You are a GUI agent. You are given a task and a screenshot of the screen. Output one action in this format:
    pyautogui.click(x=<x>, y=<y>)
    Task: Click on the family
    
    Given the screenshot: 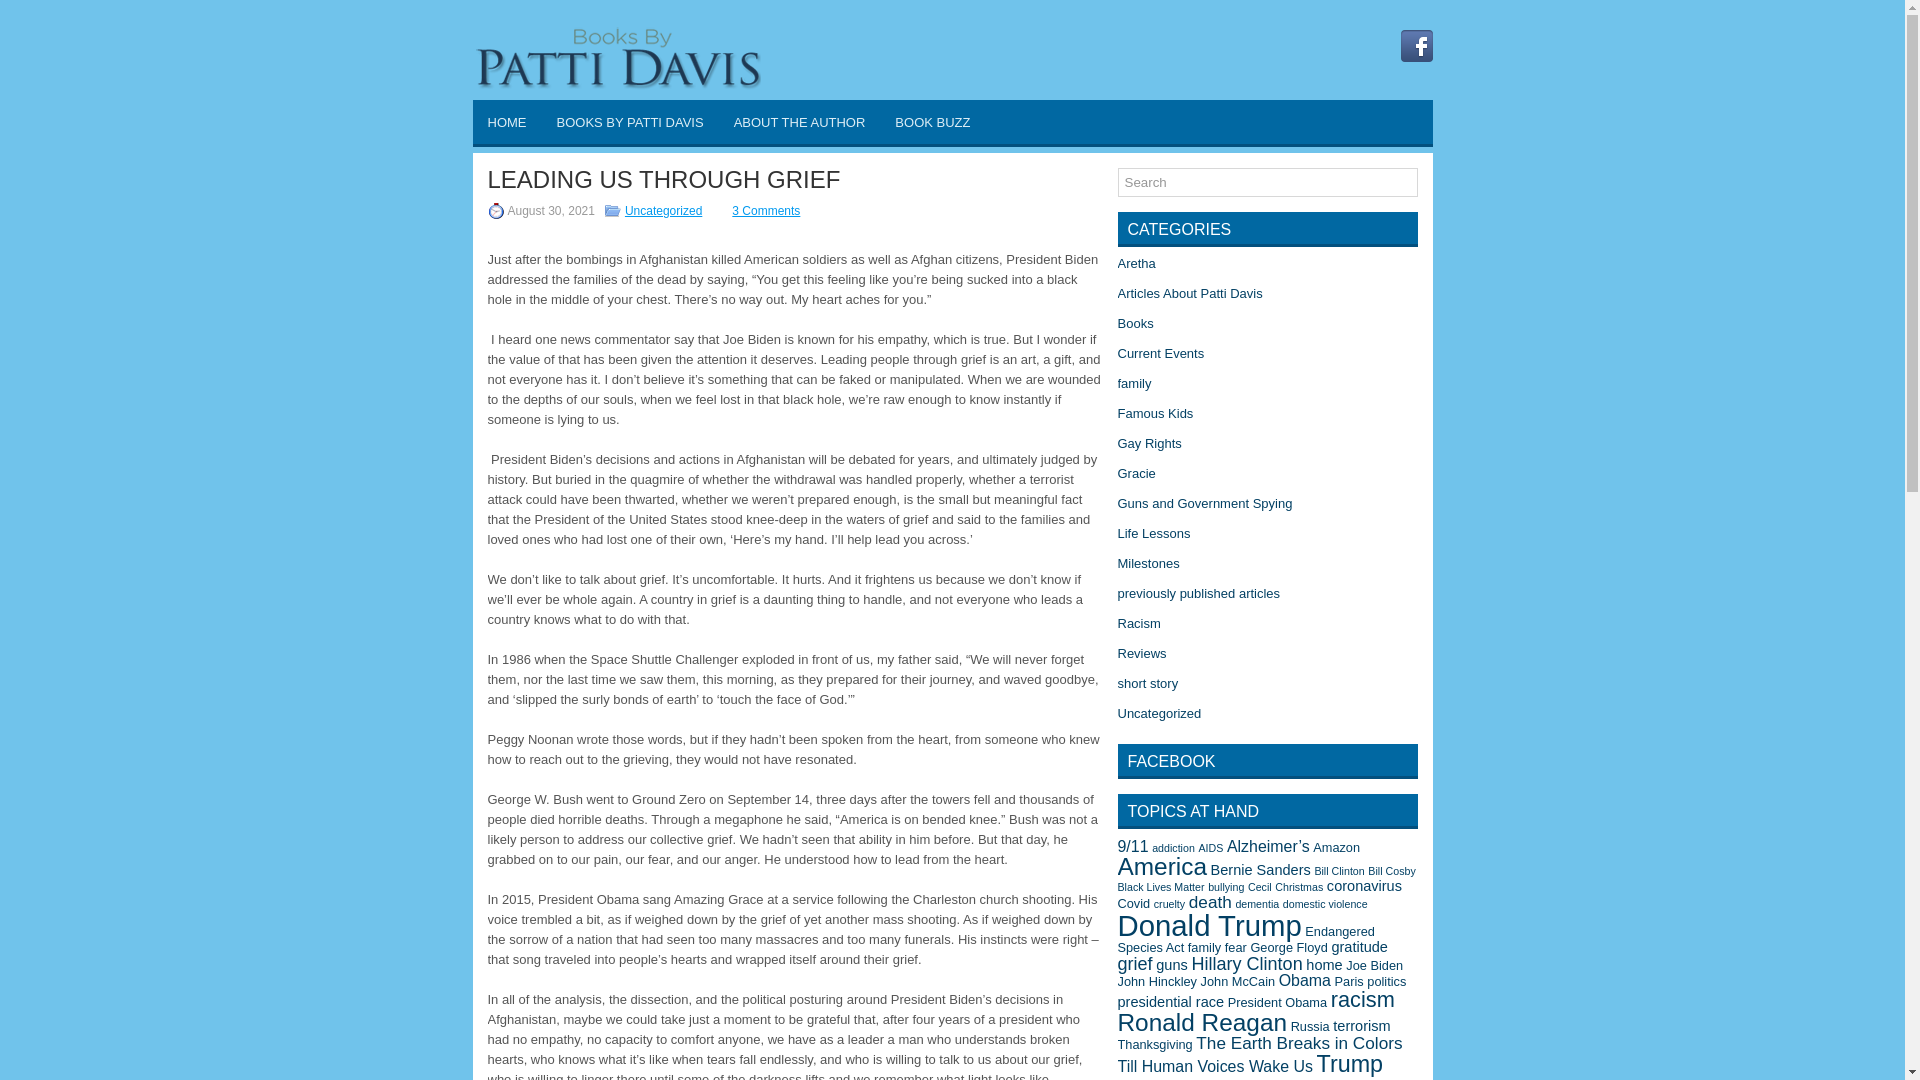 What is the action you would take?
    pyautogui.click(x=1134, y=382)
    